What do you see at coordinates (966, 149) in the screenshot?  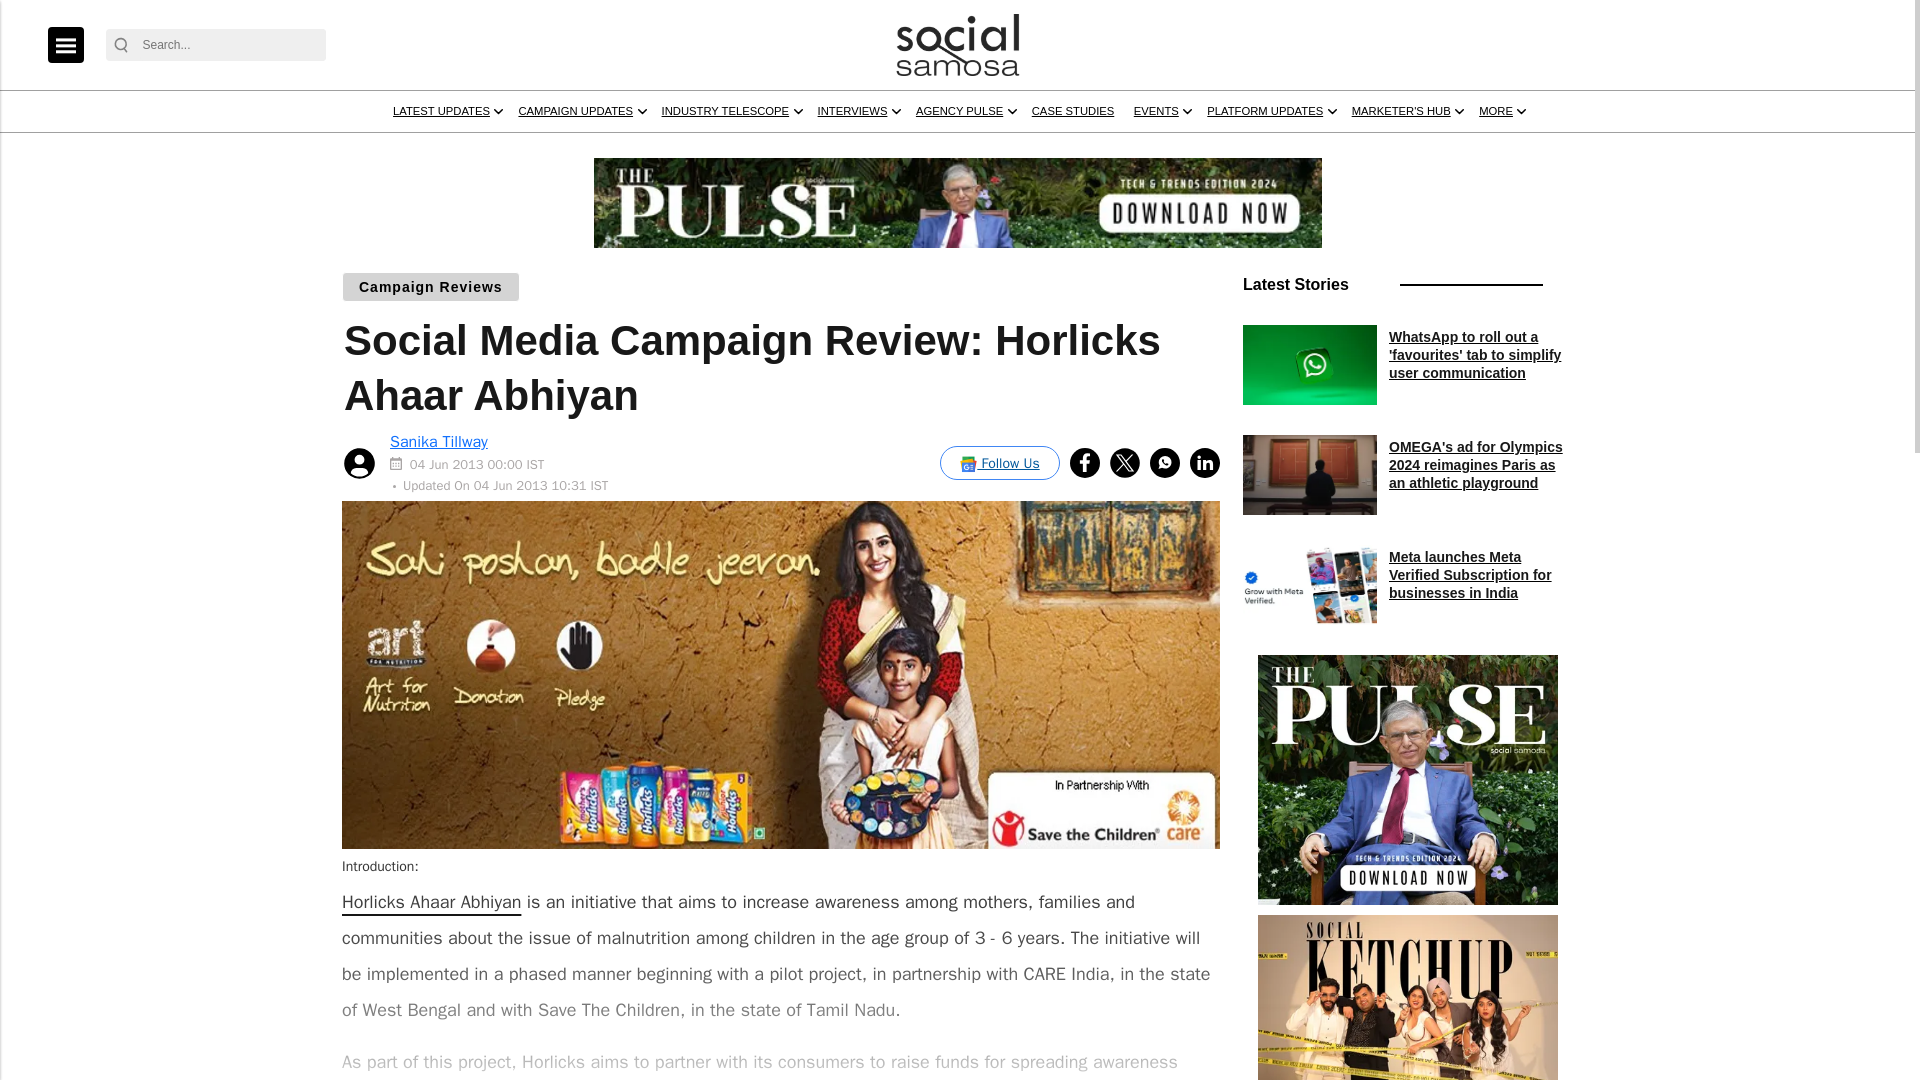 I see `INDUSTRY TELESCOPE` at bounding box center [966, 149].